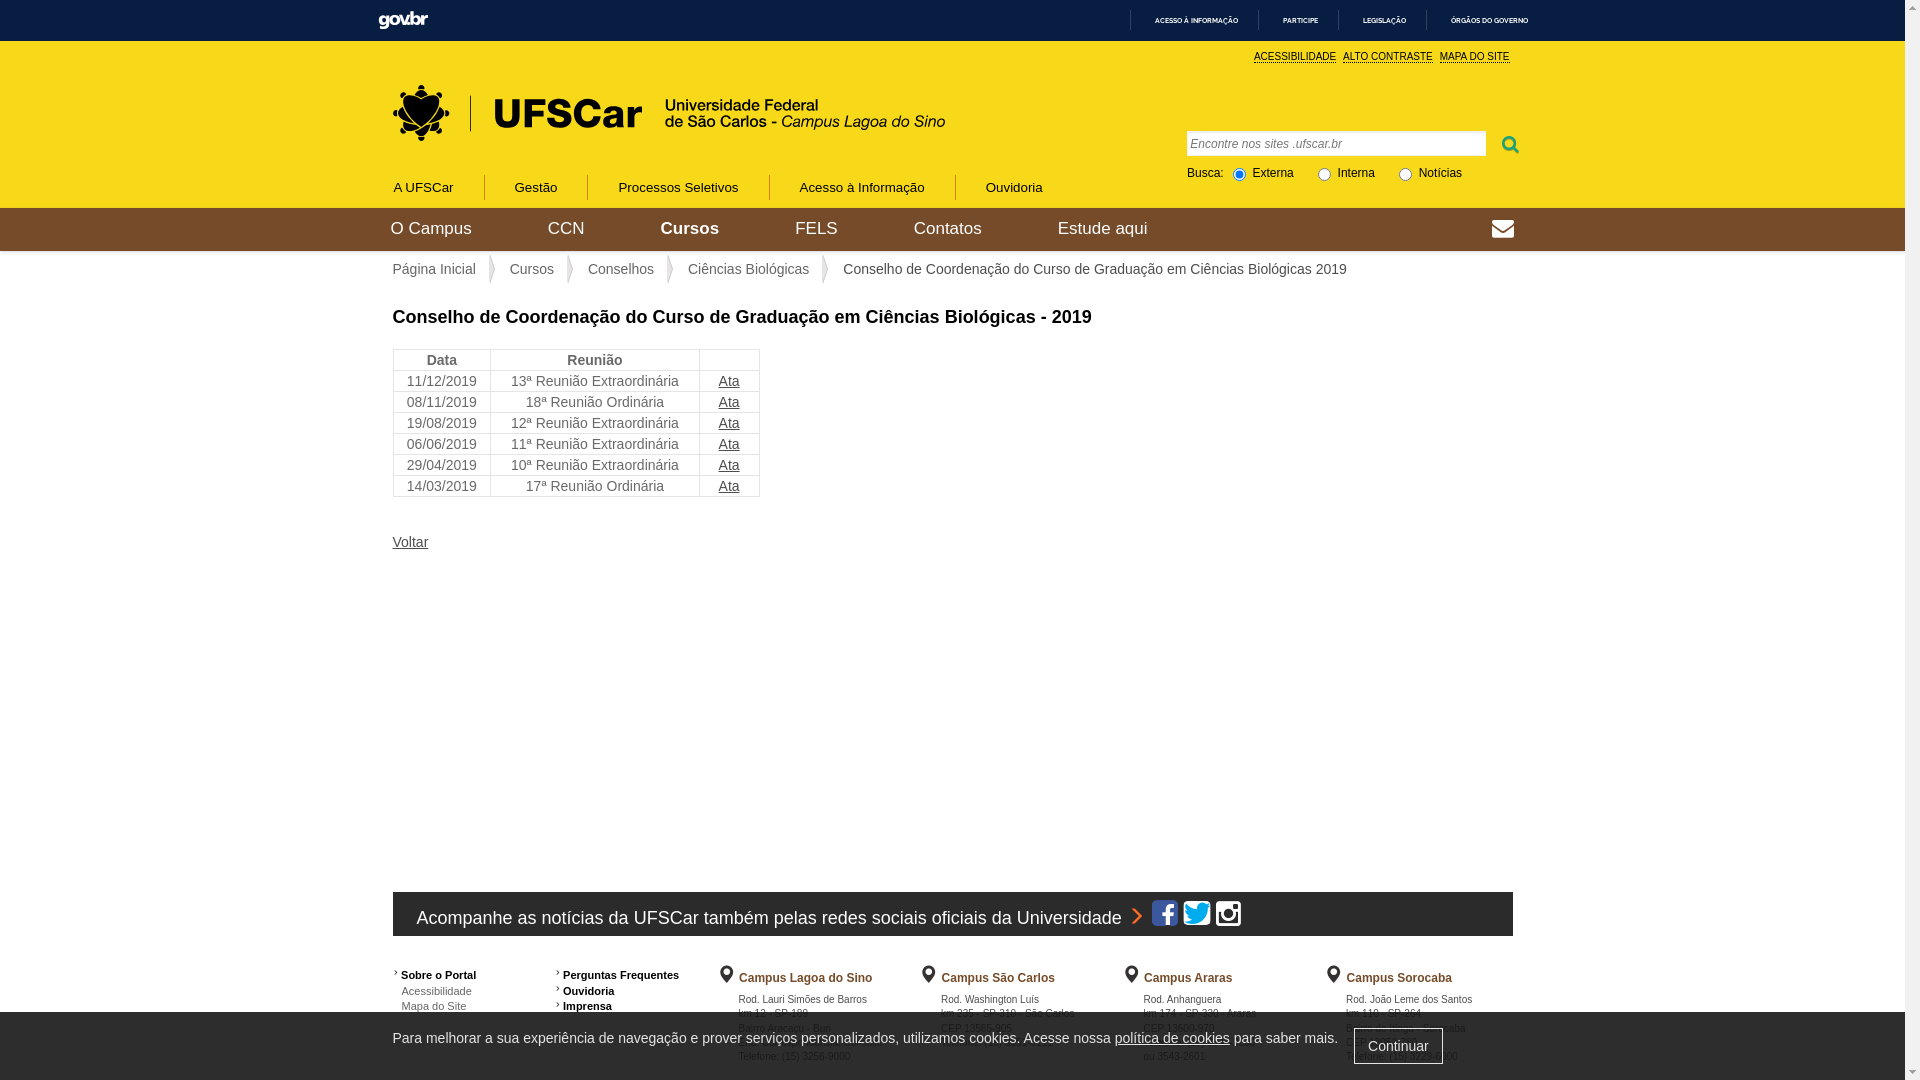 The width and height of the screenshot is (1920, 1080). Describe the element at coordinates (1388, 57) in the screenshot. I see `ALTO CONTRASTE` at that location.